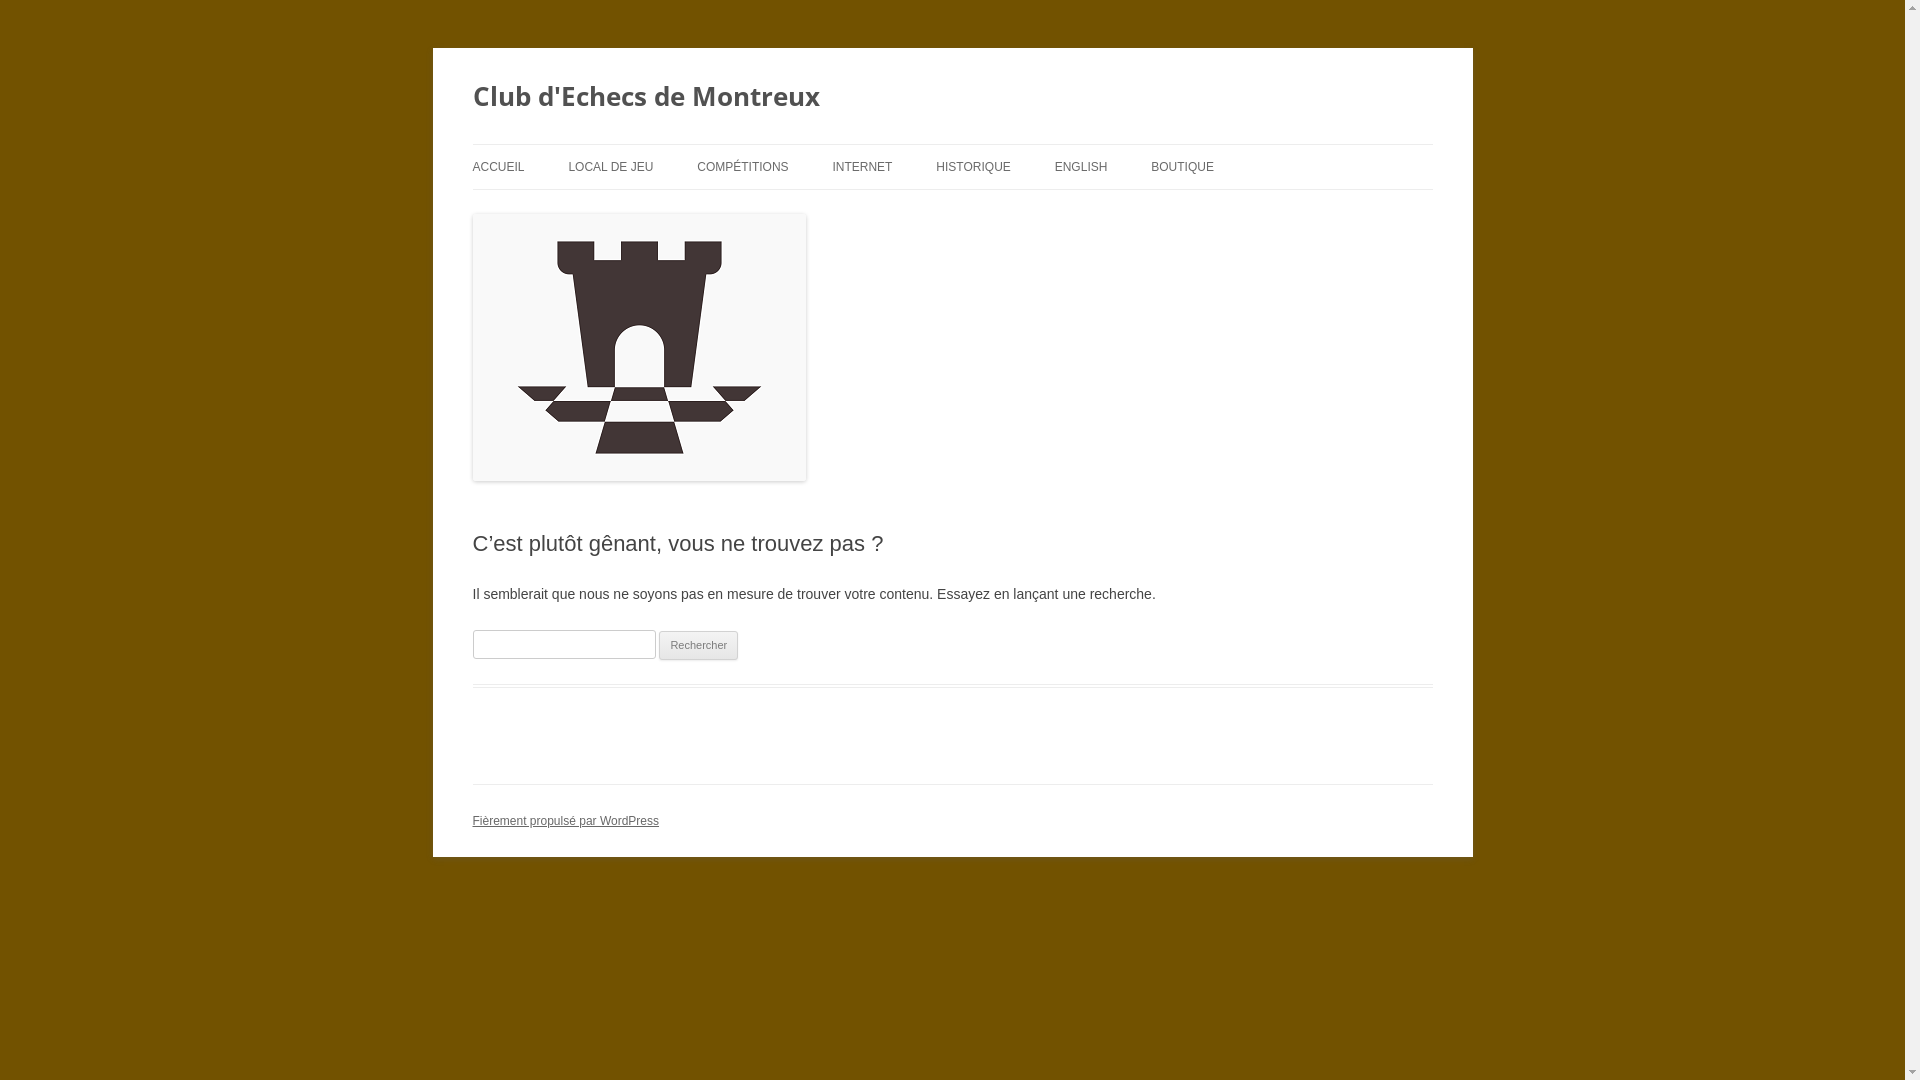 The image size is (1920, 1080). Describe the element at coordinates (972, 167) in the screenshot. I see `HISTORIQUE` at that location.